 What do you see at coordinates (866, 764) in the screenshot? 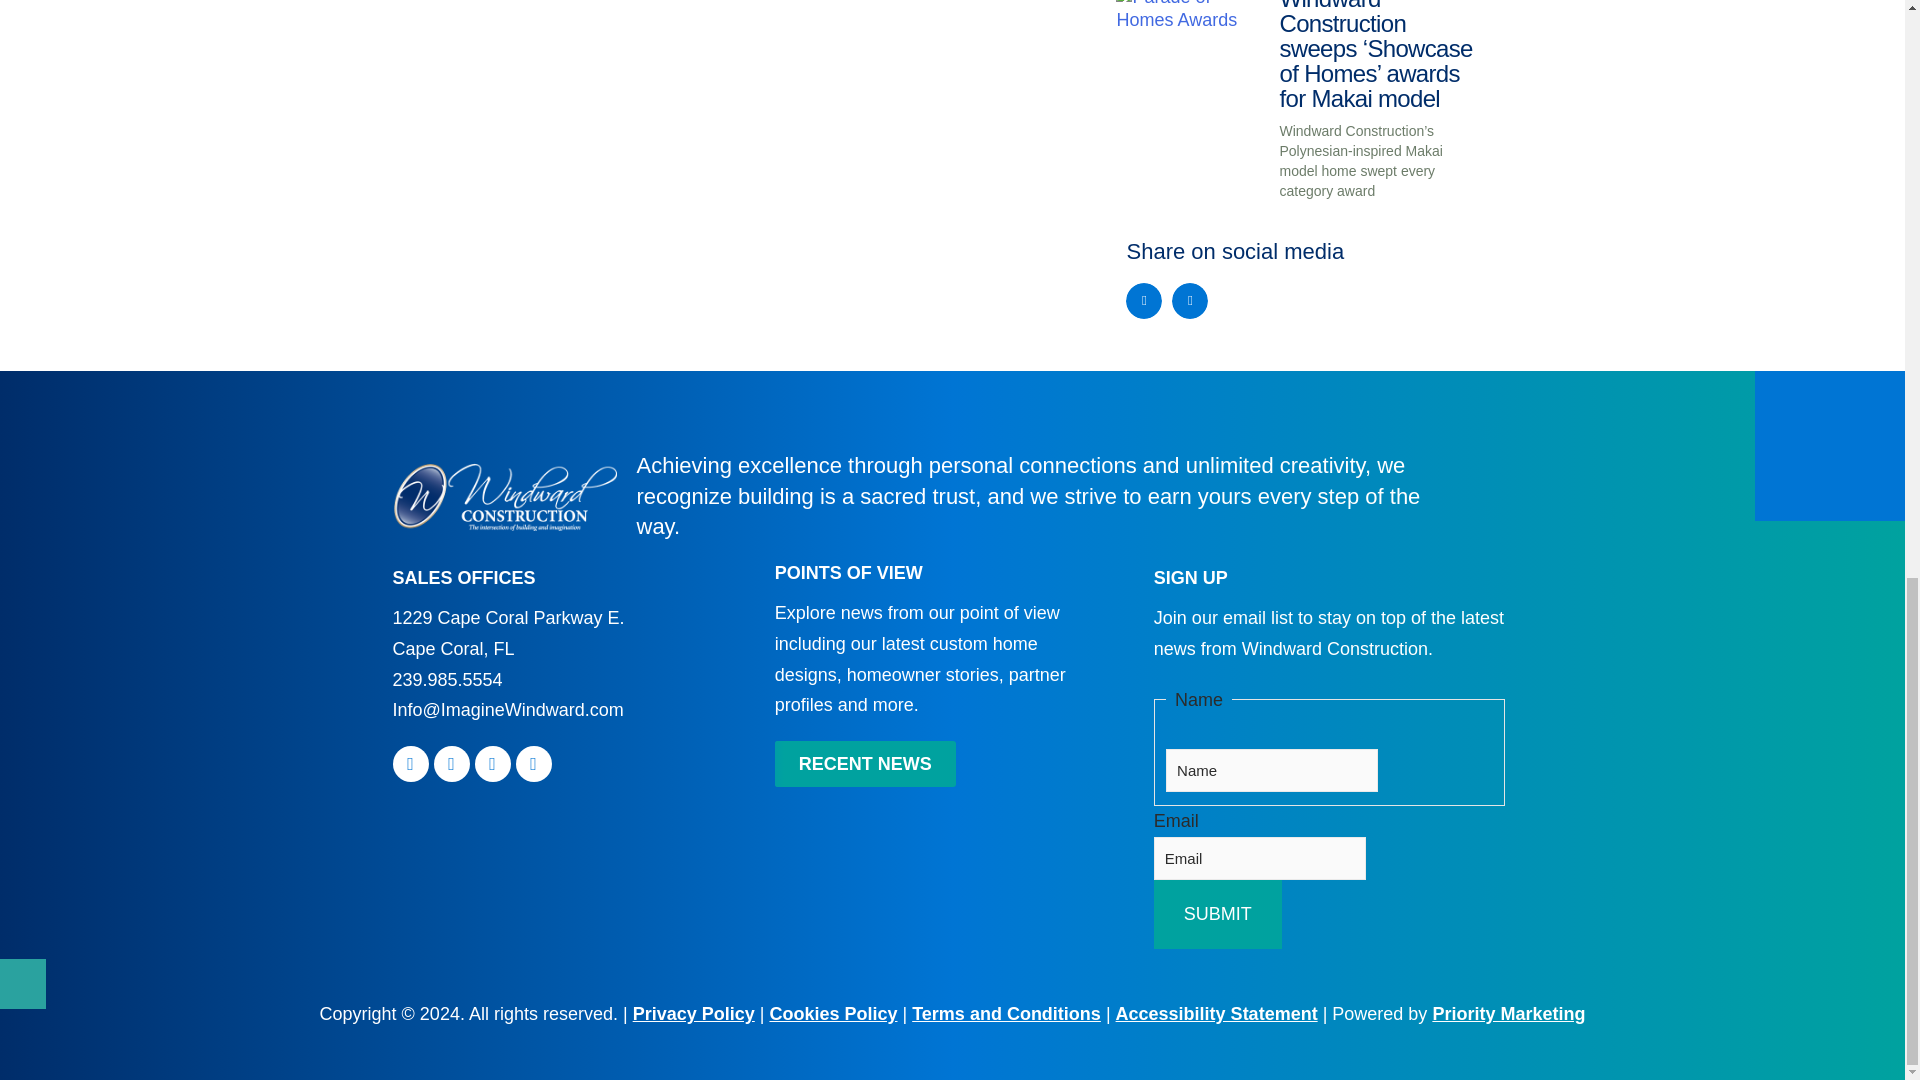
I see `RECENT NEWS` at bounding box center [866, 764].